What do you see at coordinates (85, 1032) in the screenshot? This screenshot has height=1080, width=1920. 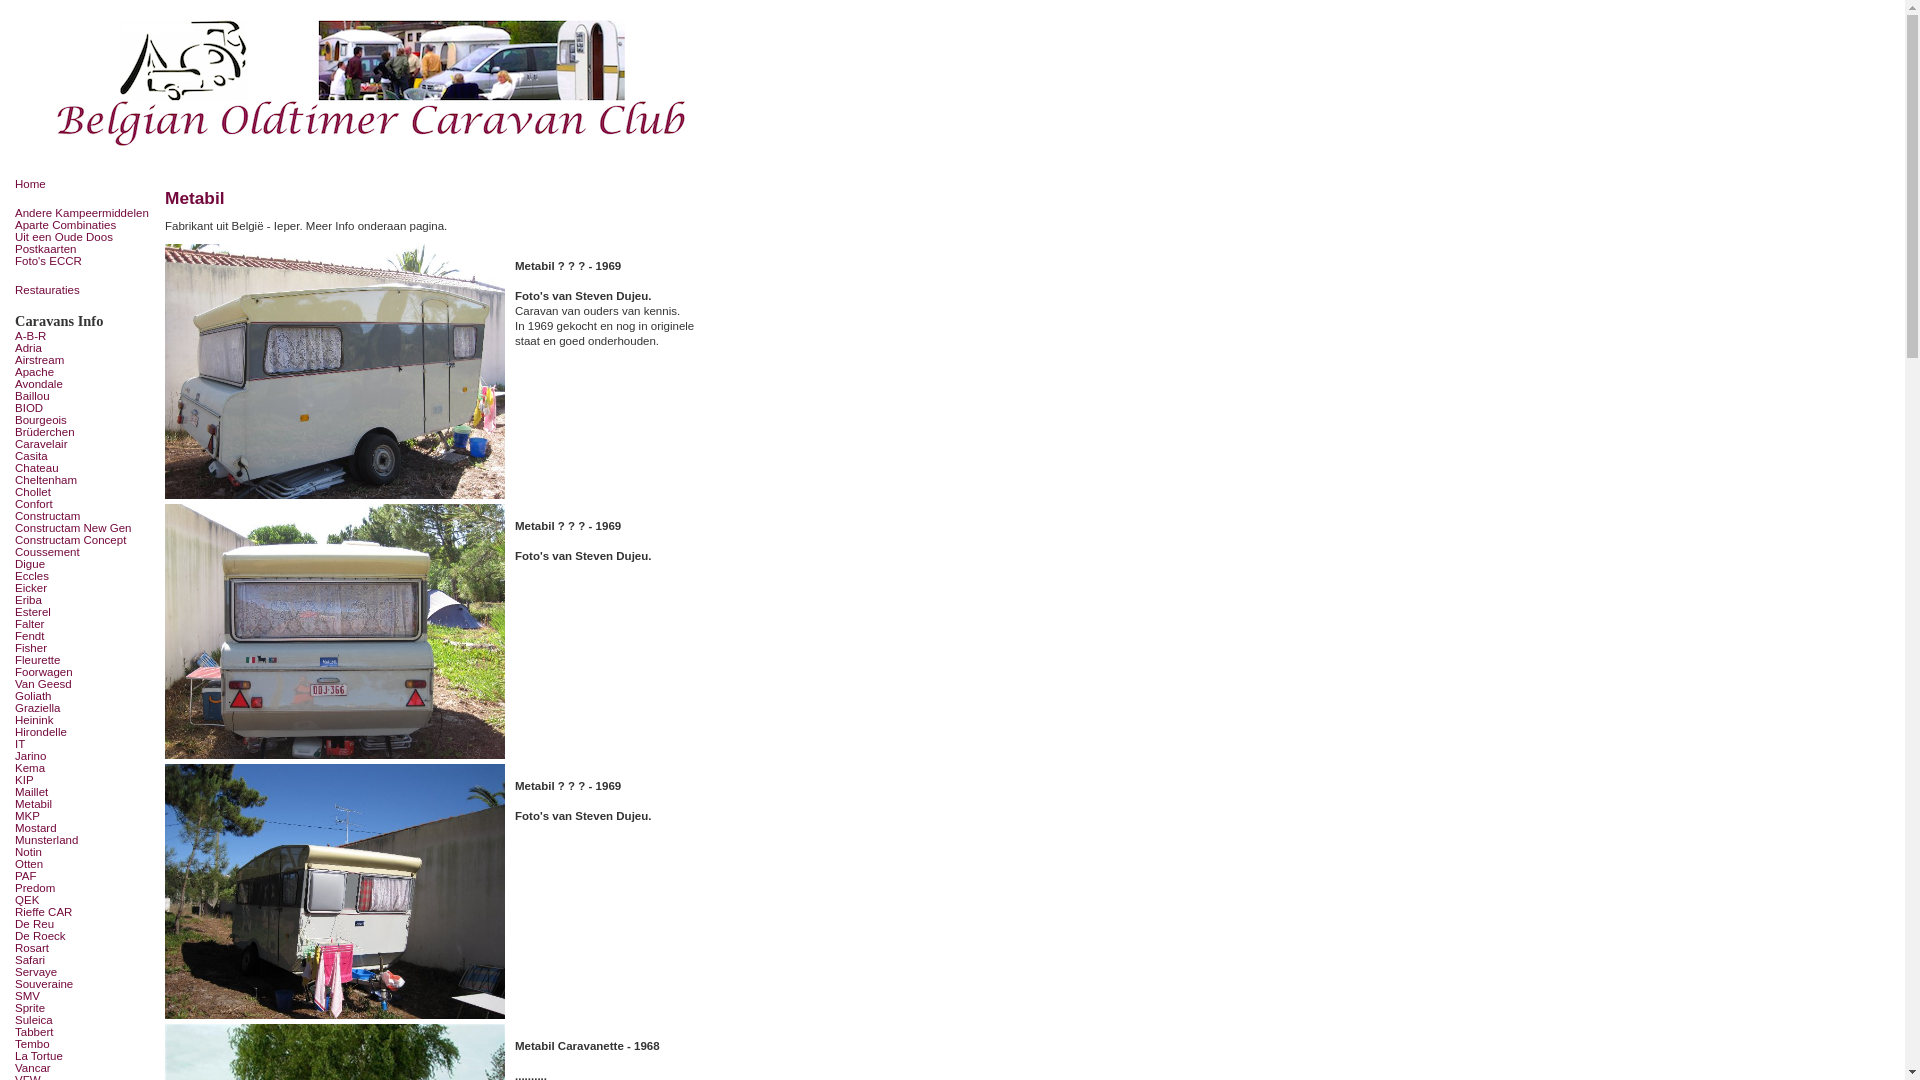 I see `Tabbert` at bounding box center [85, 1032].